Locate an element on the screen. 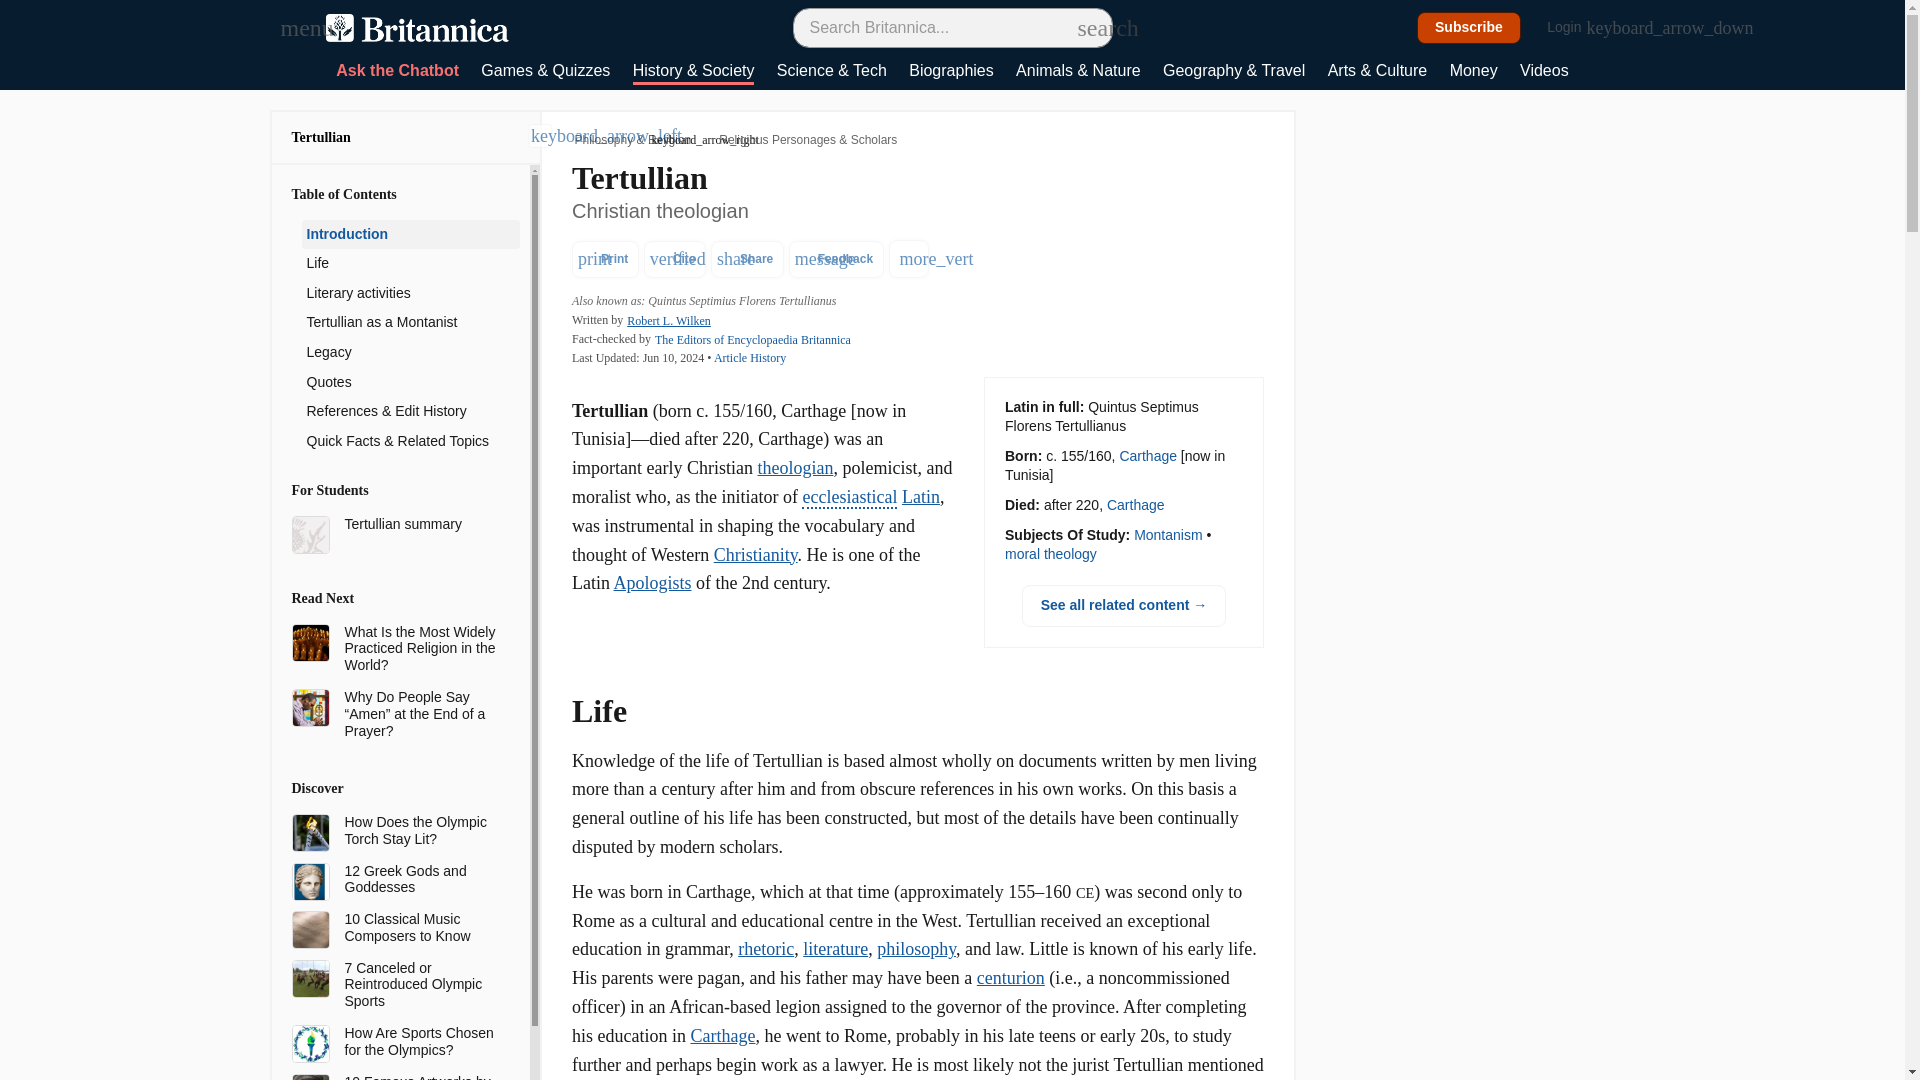 This screenshot has height=1080, width=1920. How Does the Olympic Torch Stay Lit? is located at coordinates (423, 830).